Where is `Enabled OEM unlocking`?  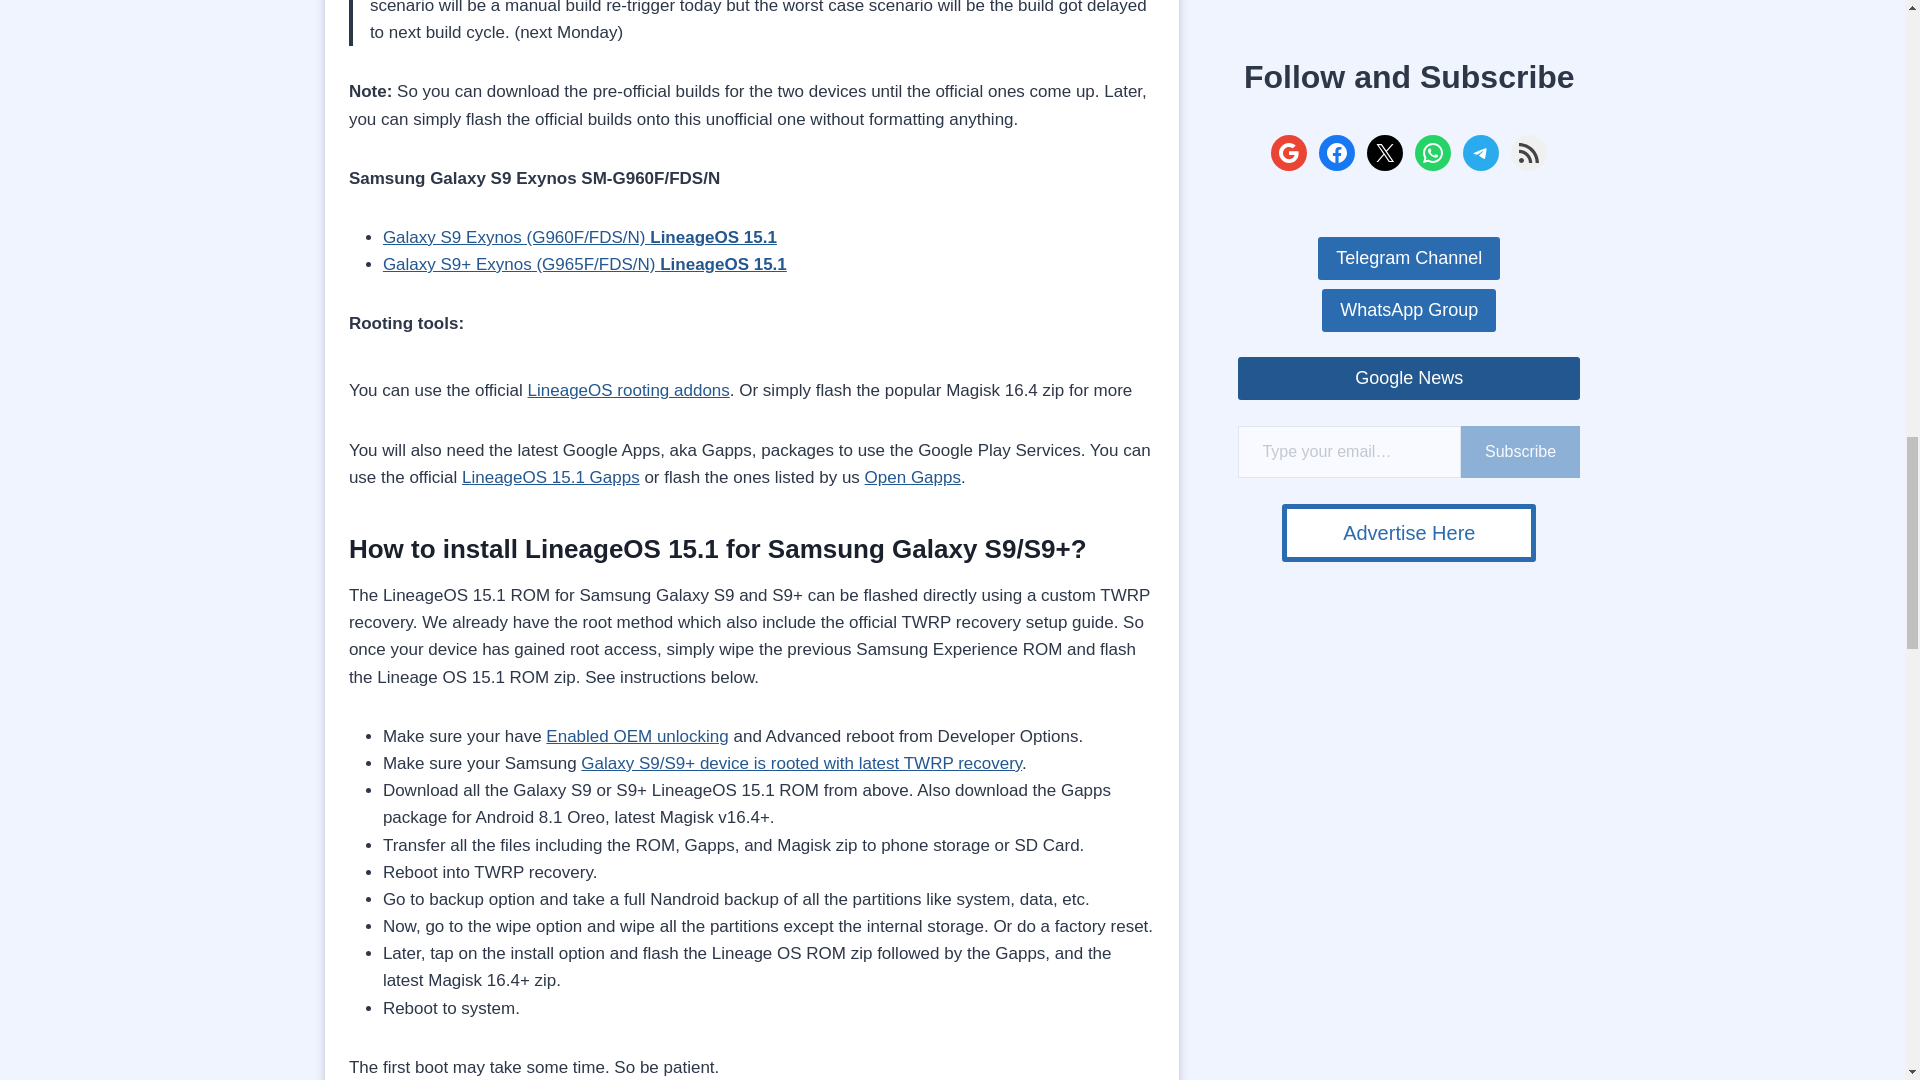
Enabled OEM unlocking is located at coordinates (636, 736).